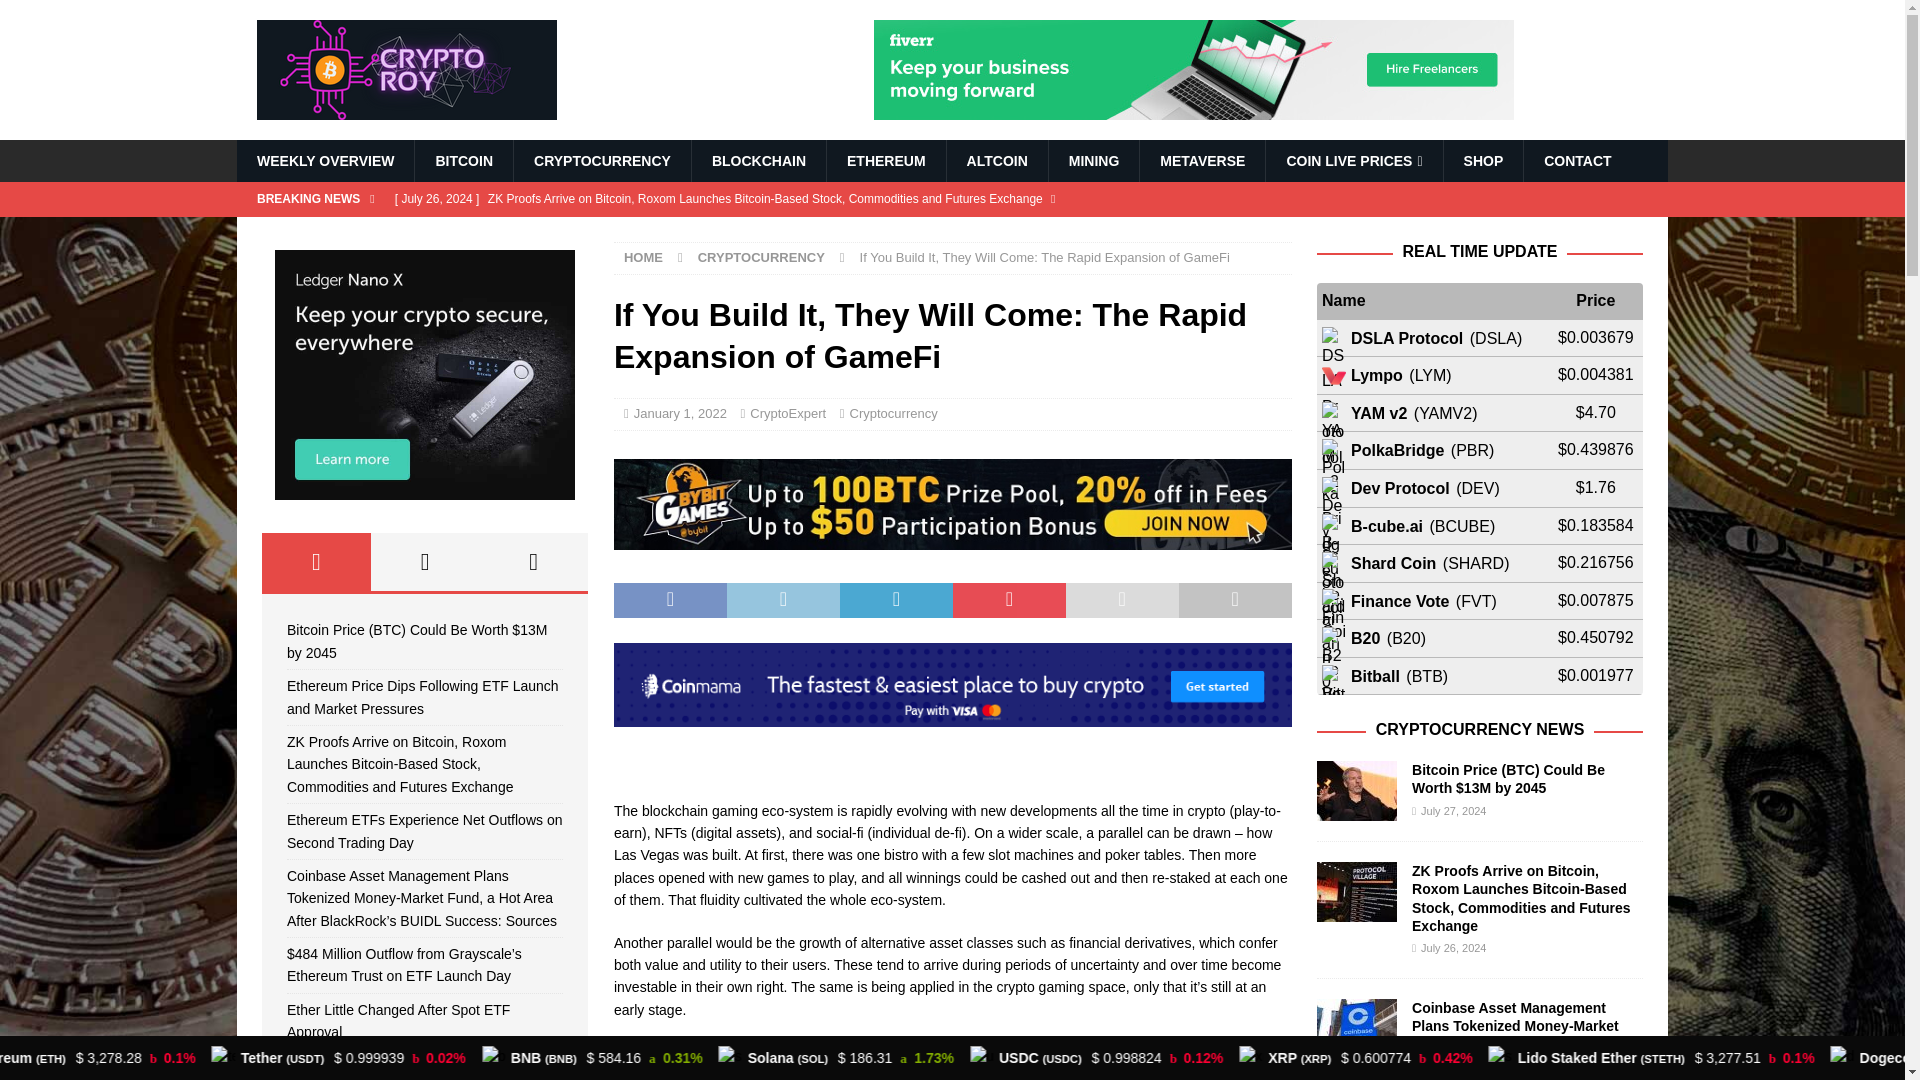 The image size is (1920, 1080). What do you see at coordinates (602, 161) in the screenshot?
I see `CRYPTOCURRENCY` at bounding box center [602, 161].